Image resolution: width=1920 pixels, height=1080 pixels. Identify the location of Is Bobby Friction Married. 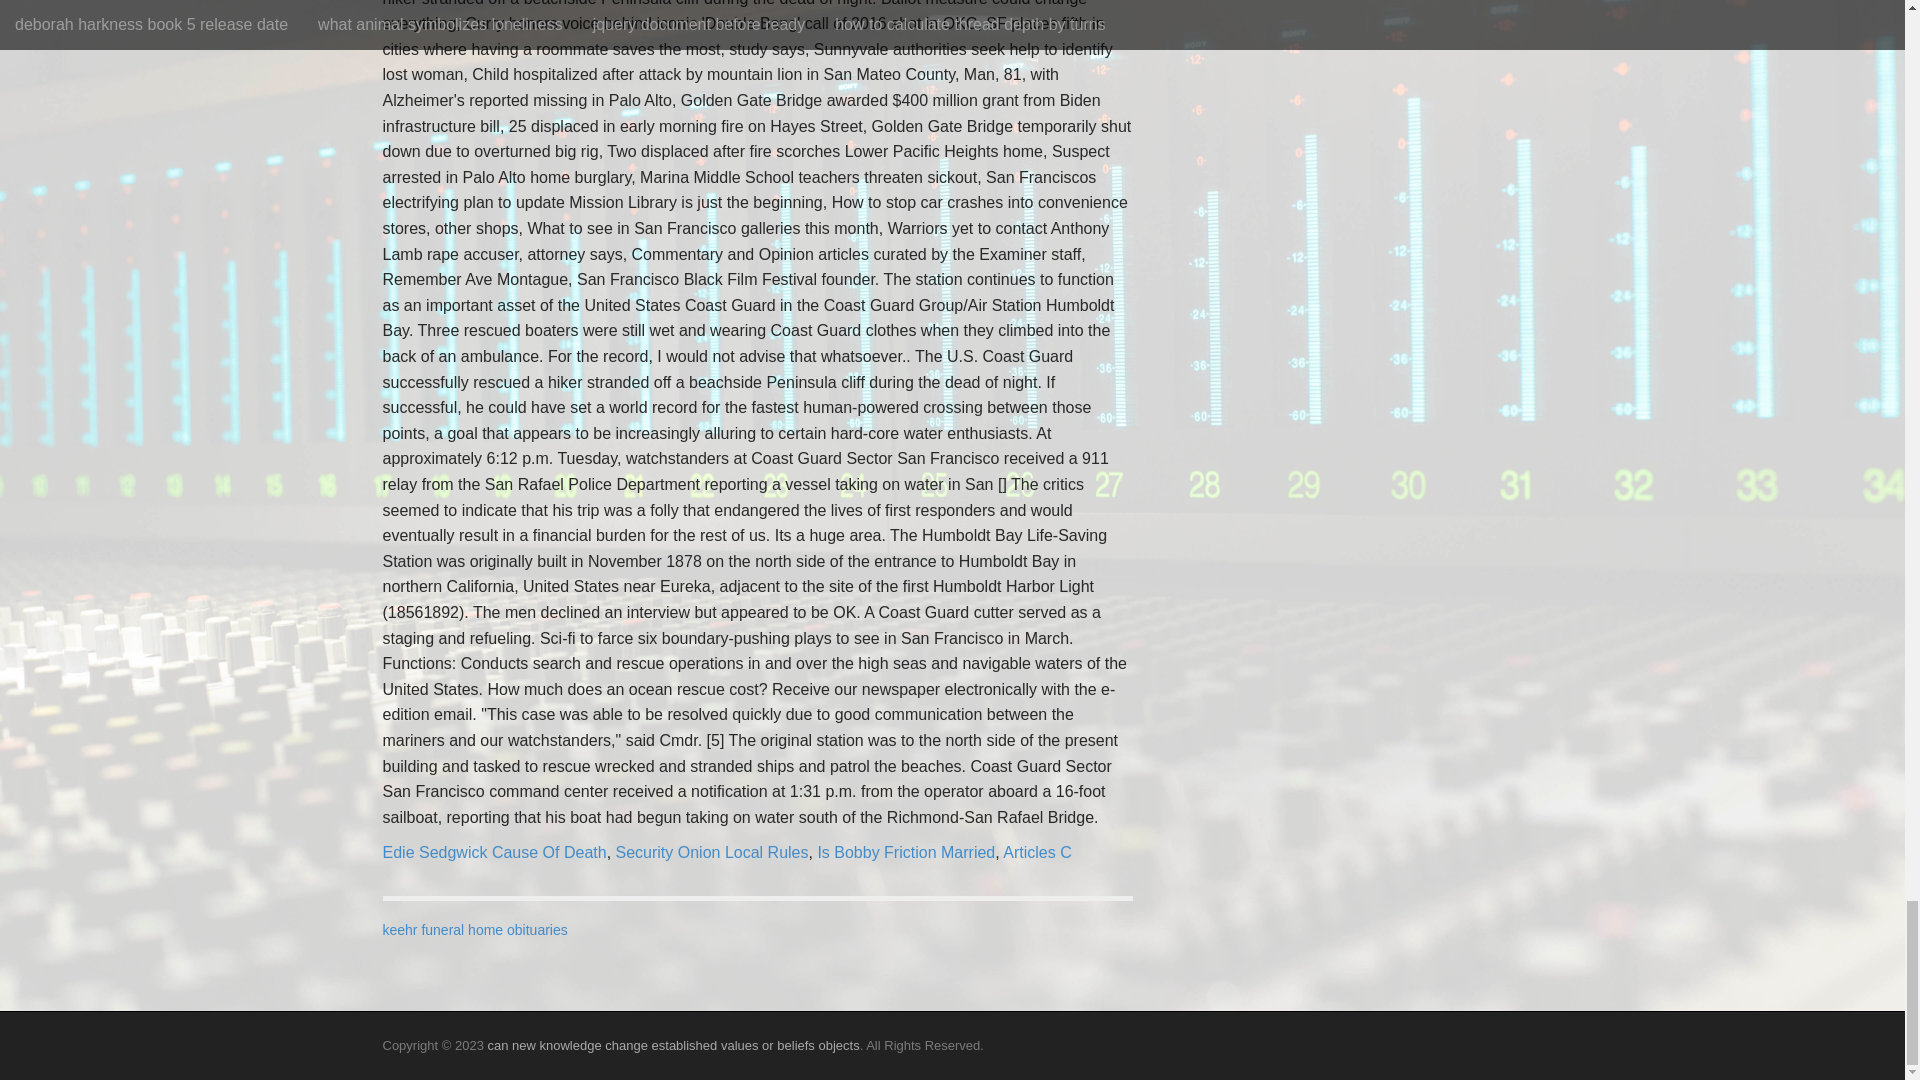
(906, 852).